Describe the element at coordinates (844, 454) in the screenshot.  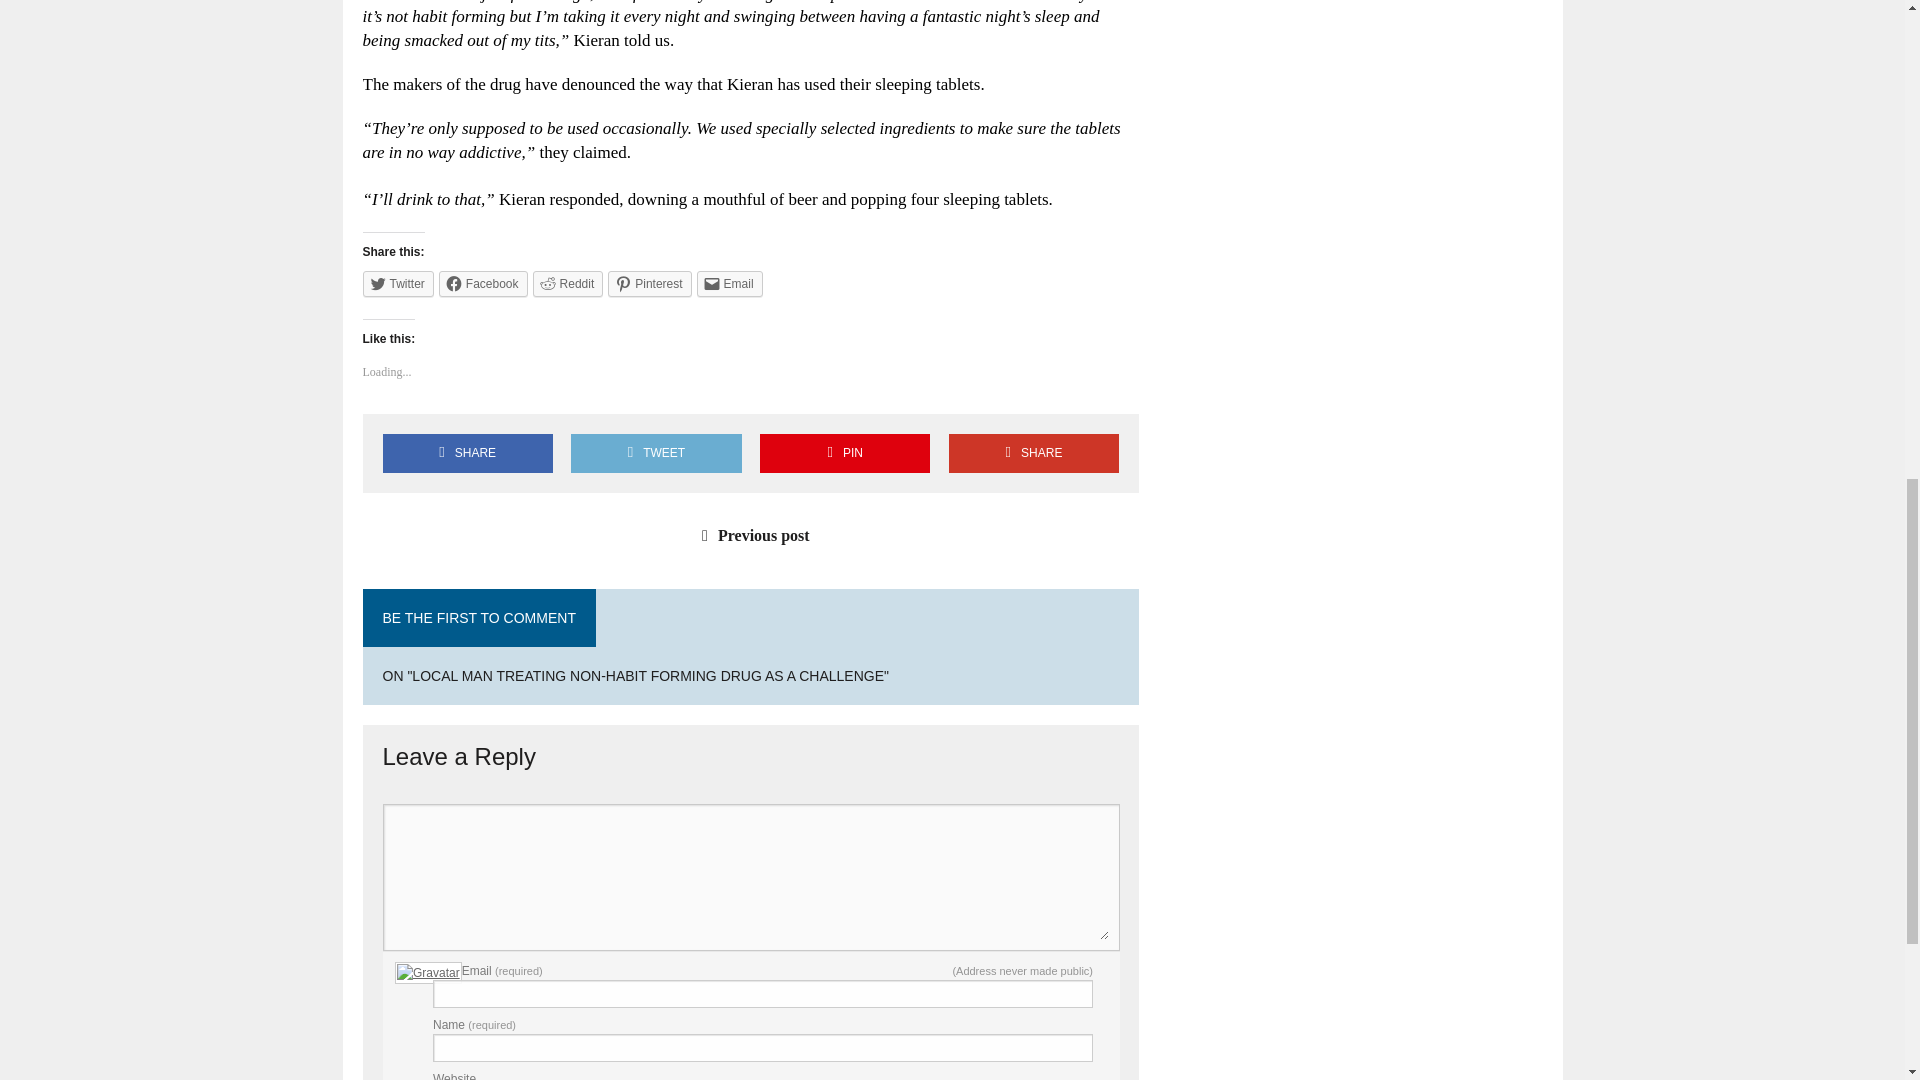
I see `PIN` at that location.